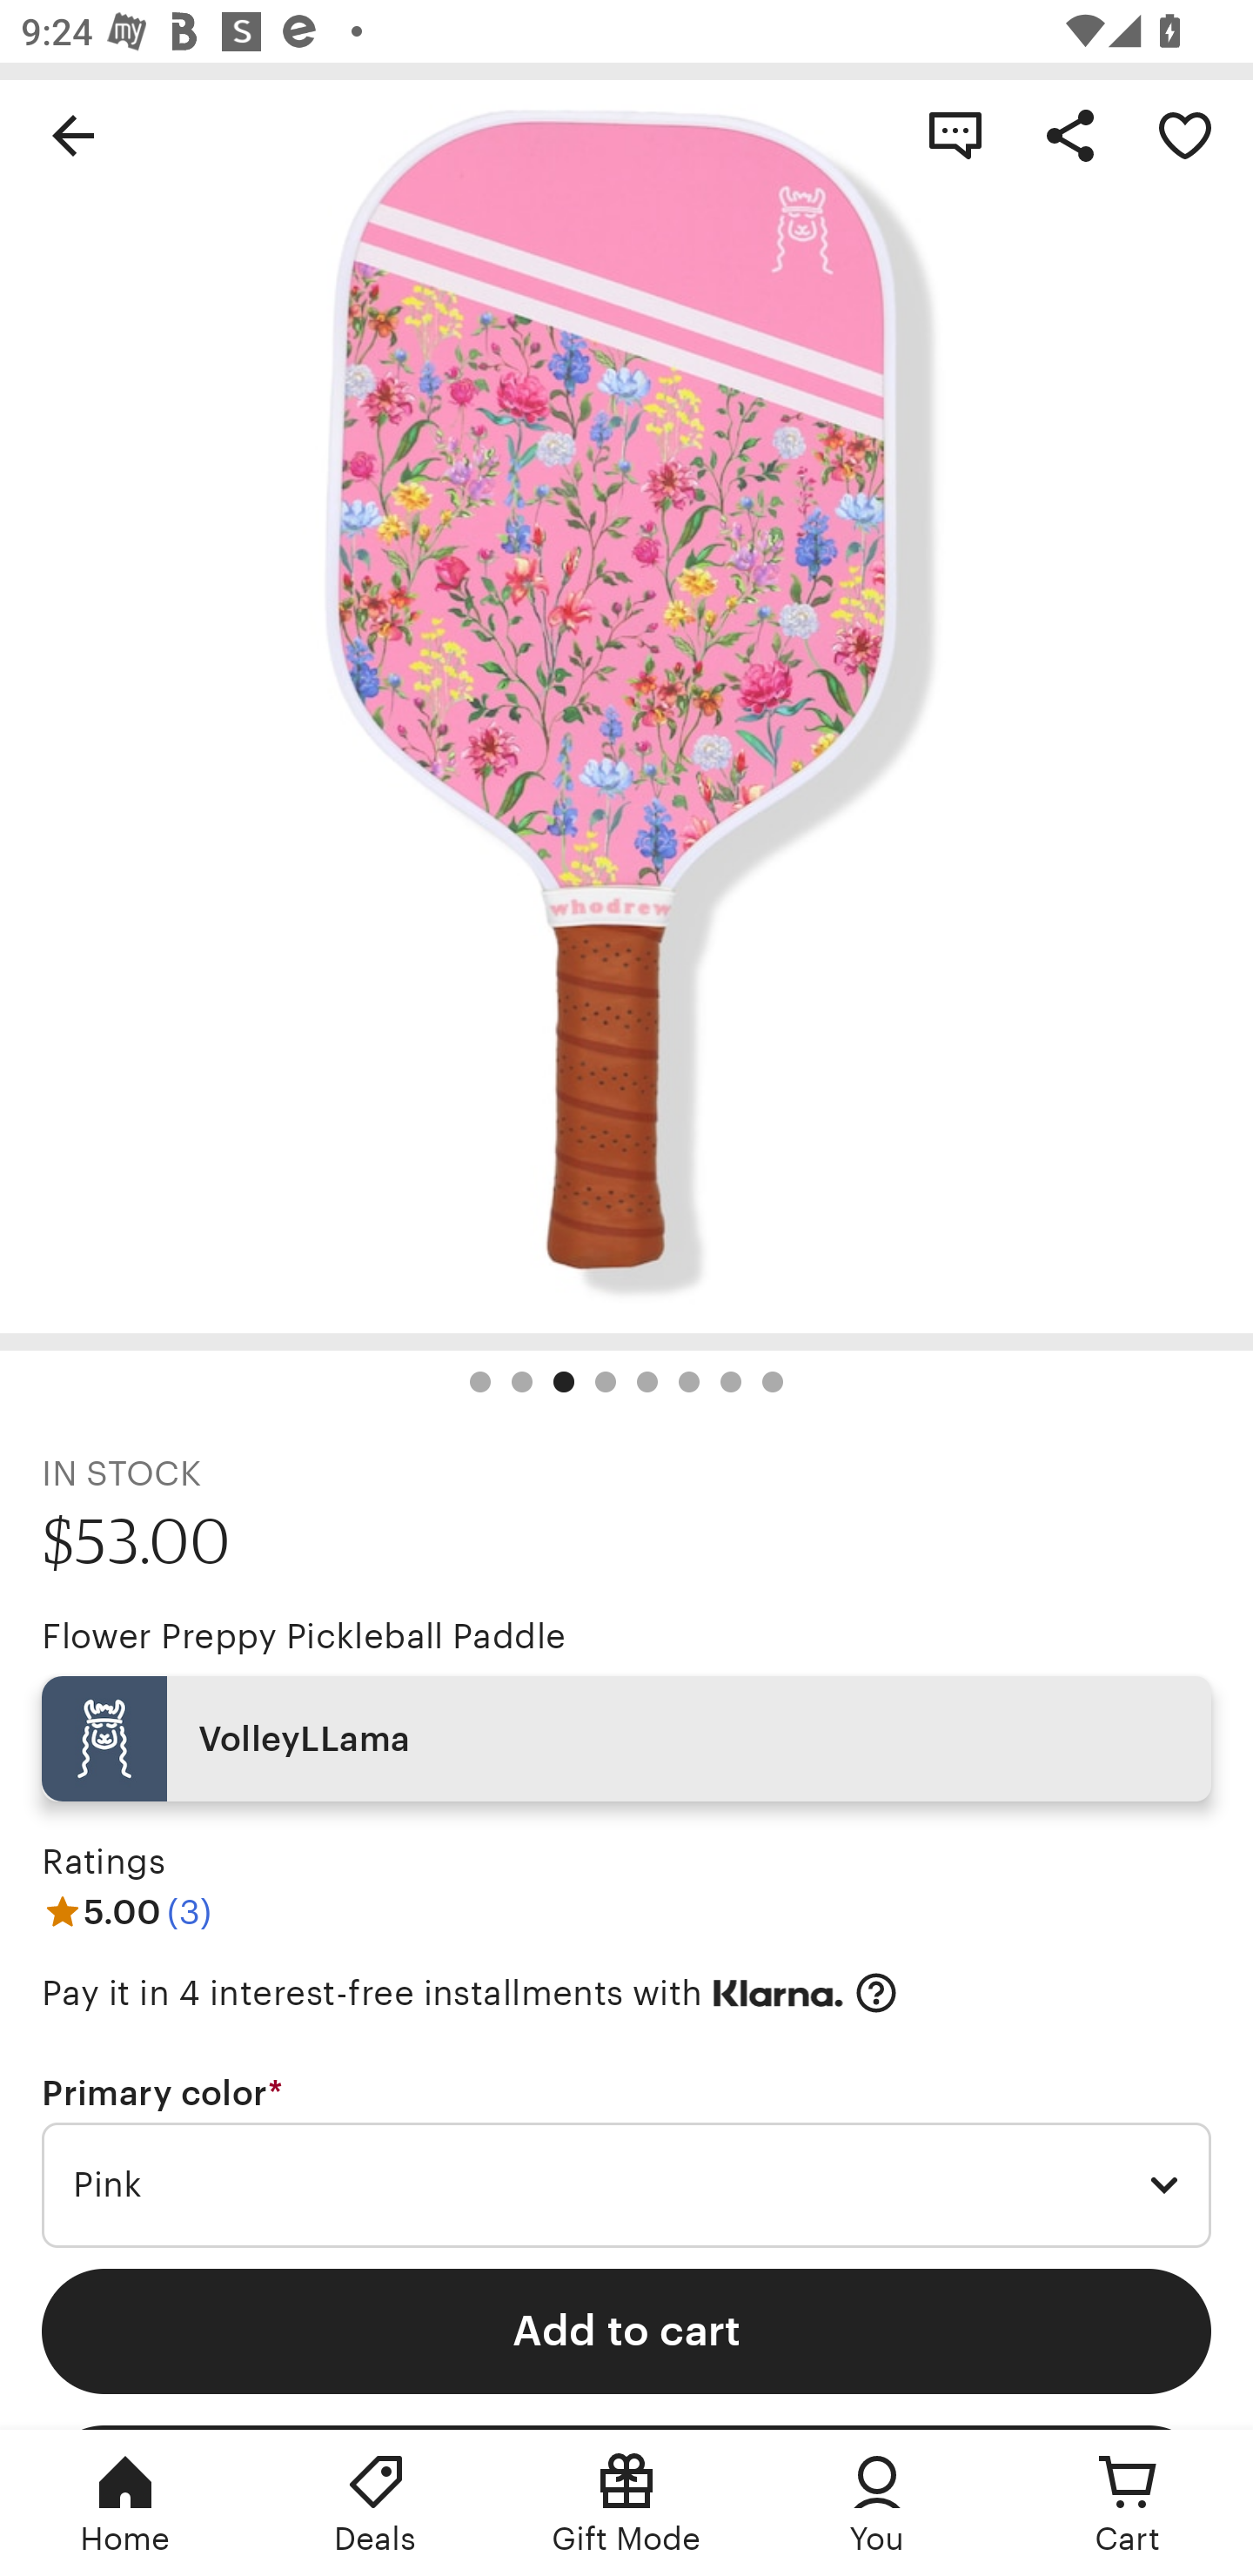  Describe the element at coordinates (626, 1739) in the screenshot. I see `VolleyLLama` at that location.